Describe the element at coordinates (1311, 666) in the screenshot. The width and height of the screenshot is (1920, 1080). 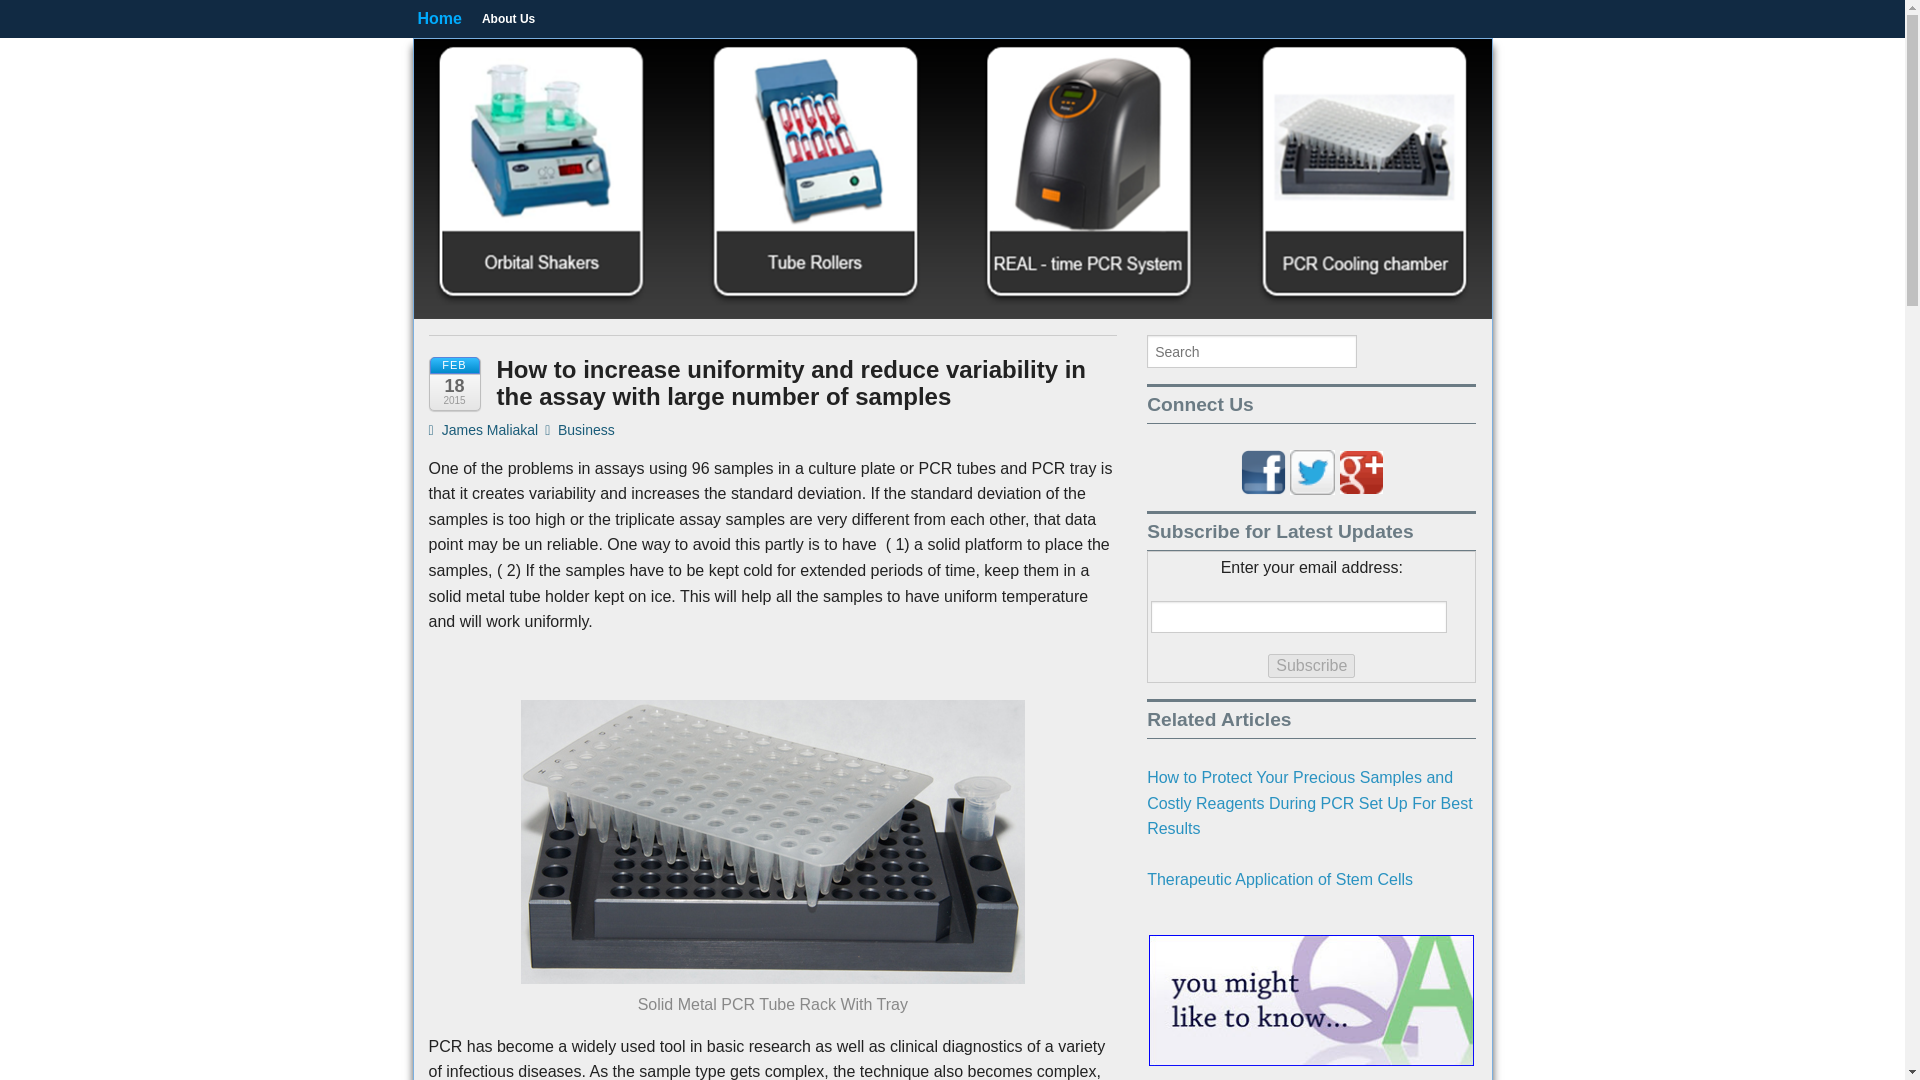
I see `Subscribe` at that location.